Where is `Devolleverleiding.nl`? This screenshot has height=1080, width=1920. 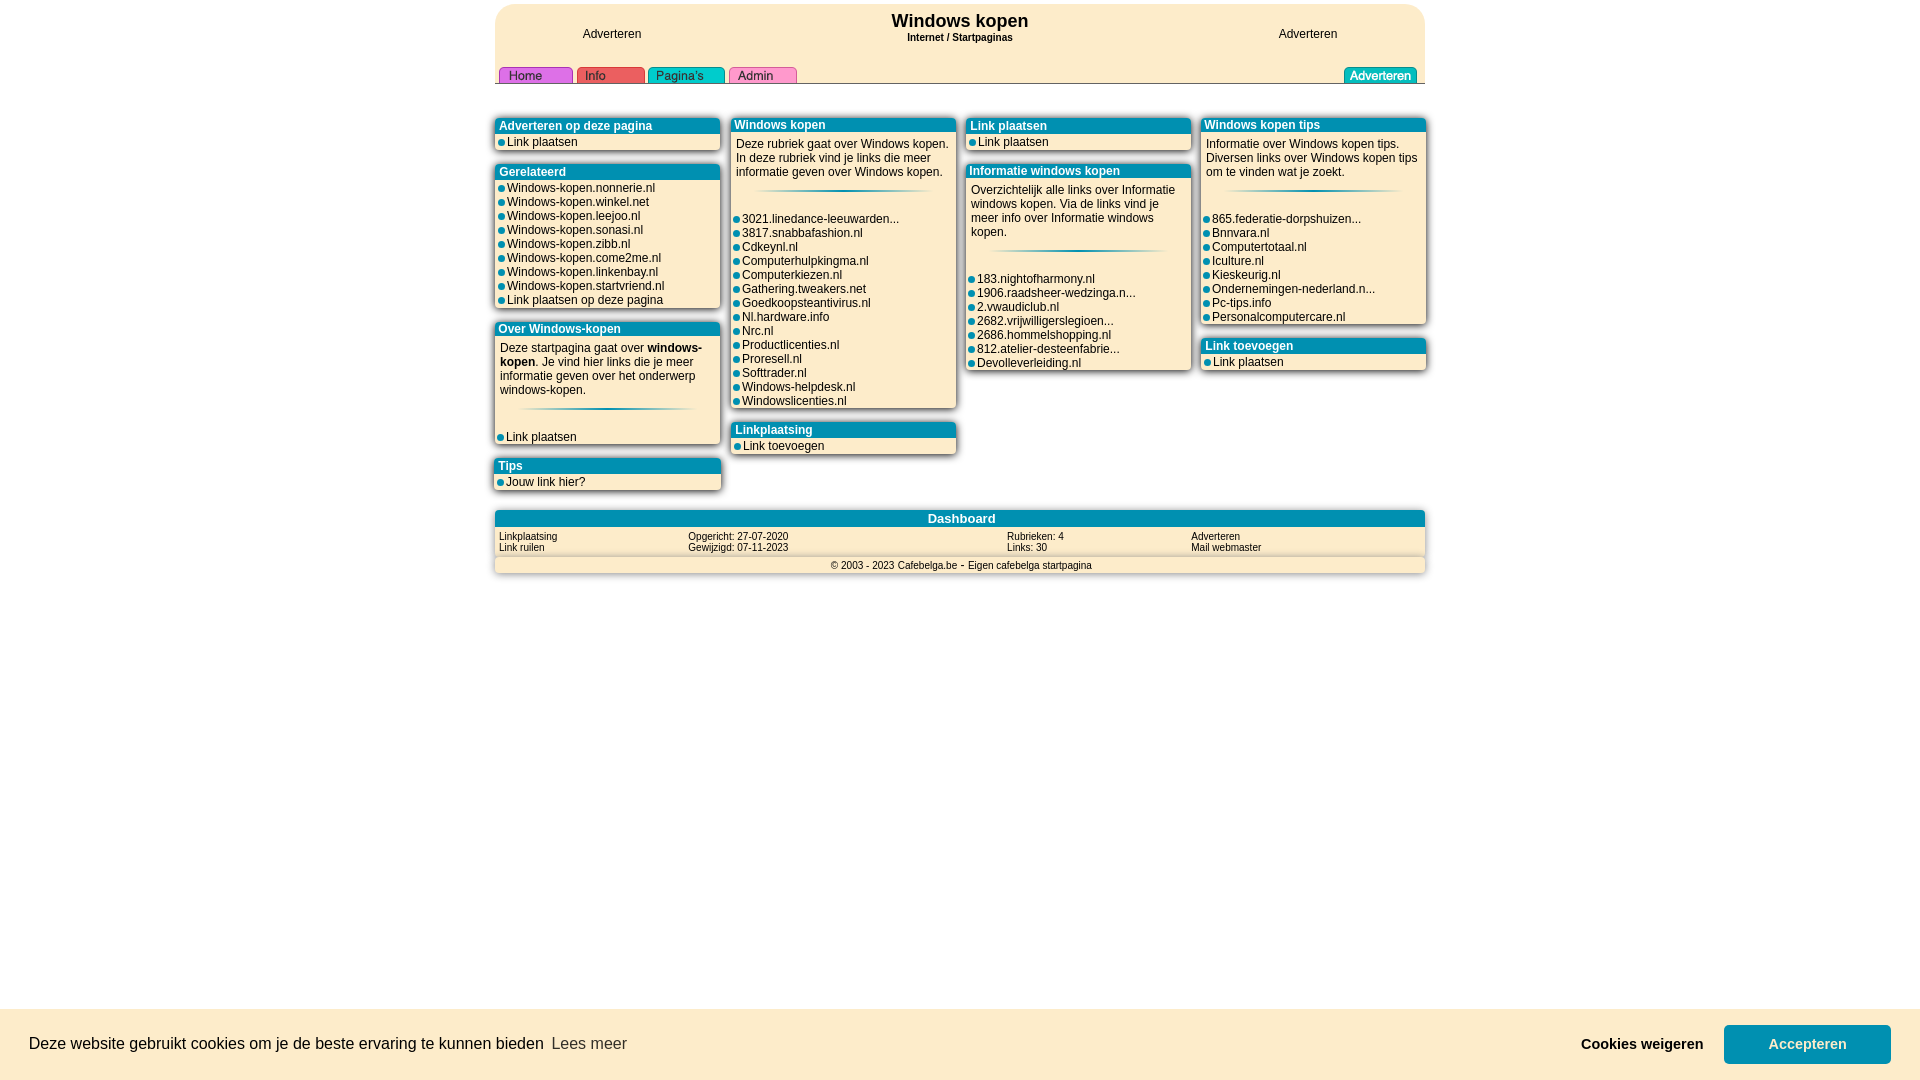
Devolleverleiding.nl is located at coordinates (1029, 363).